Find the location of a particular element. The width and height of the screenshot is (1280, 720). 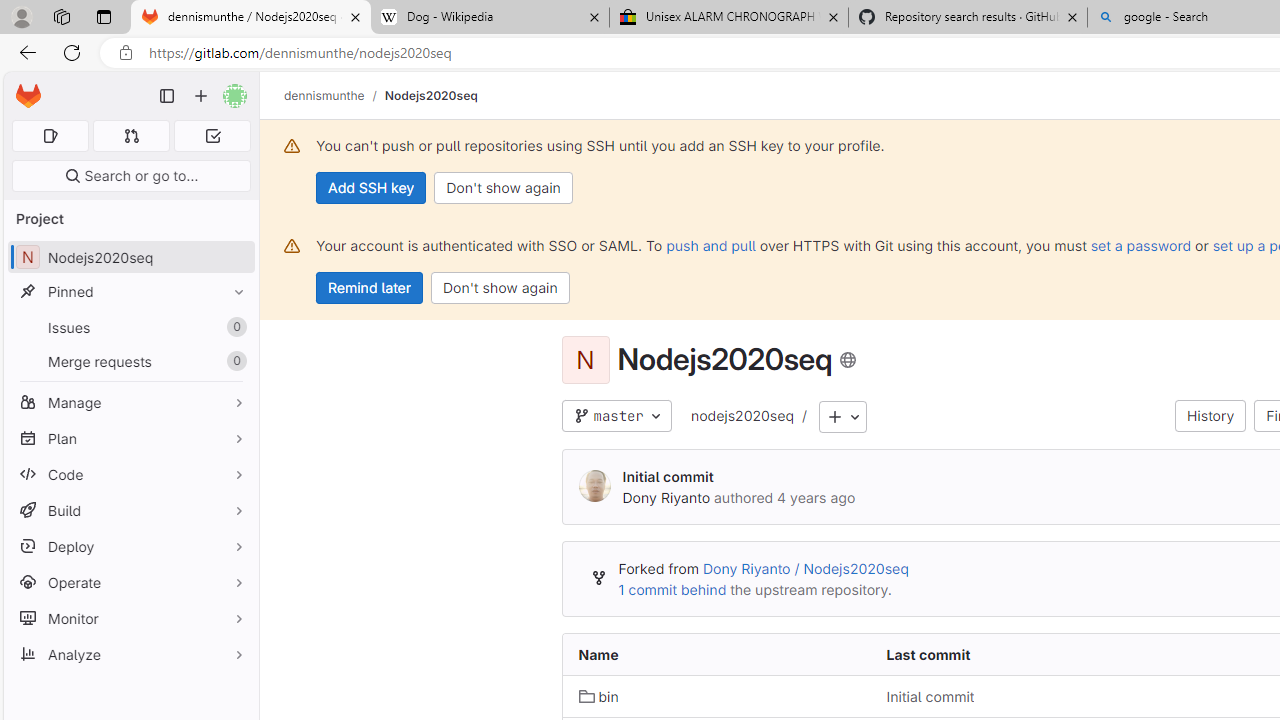

Last commit is located at coordinates (1024, 655).